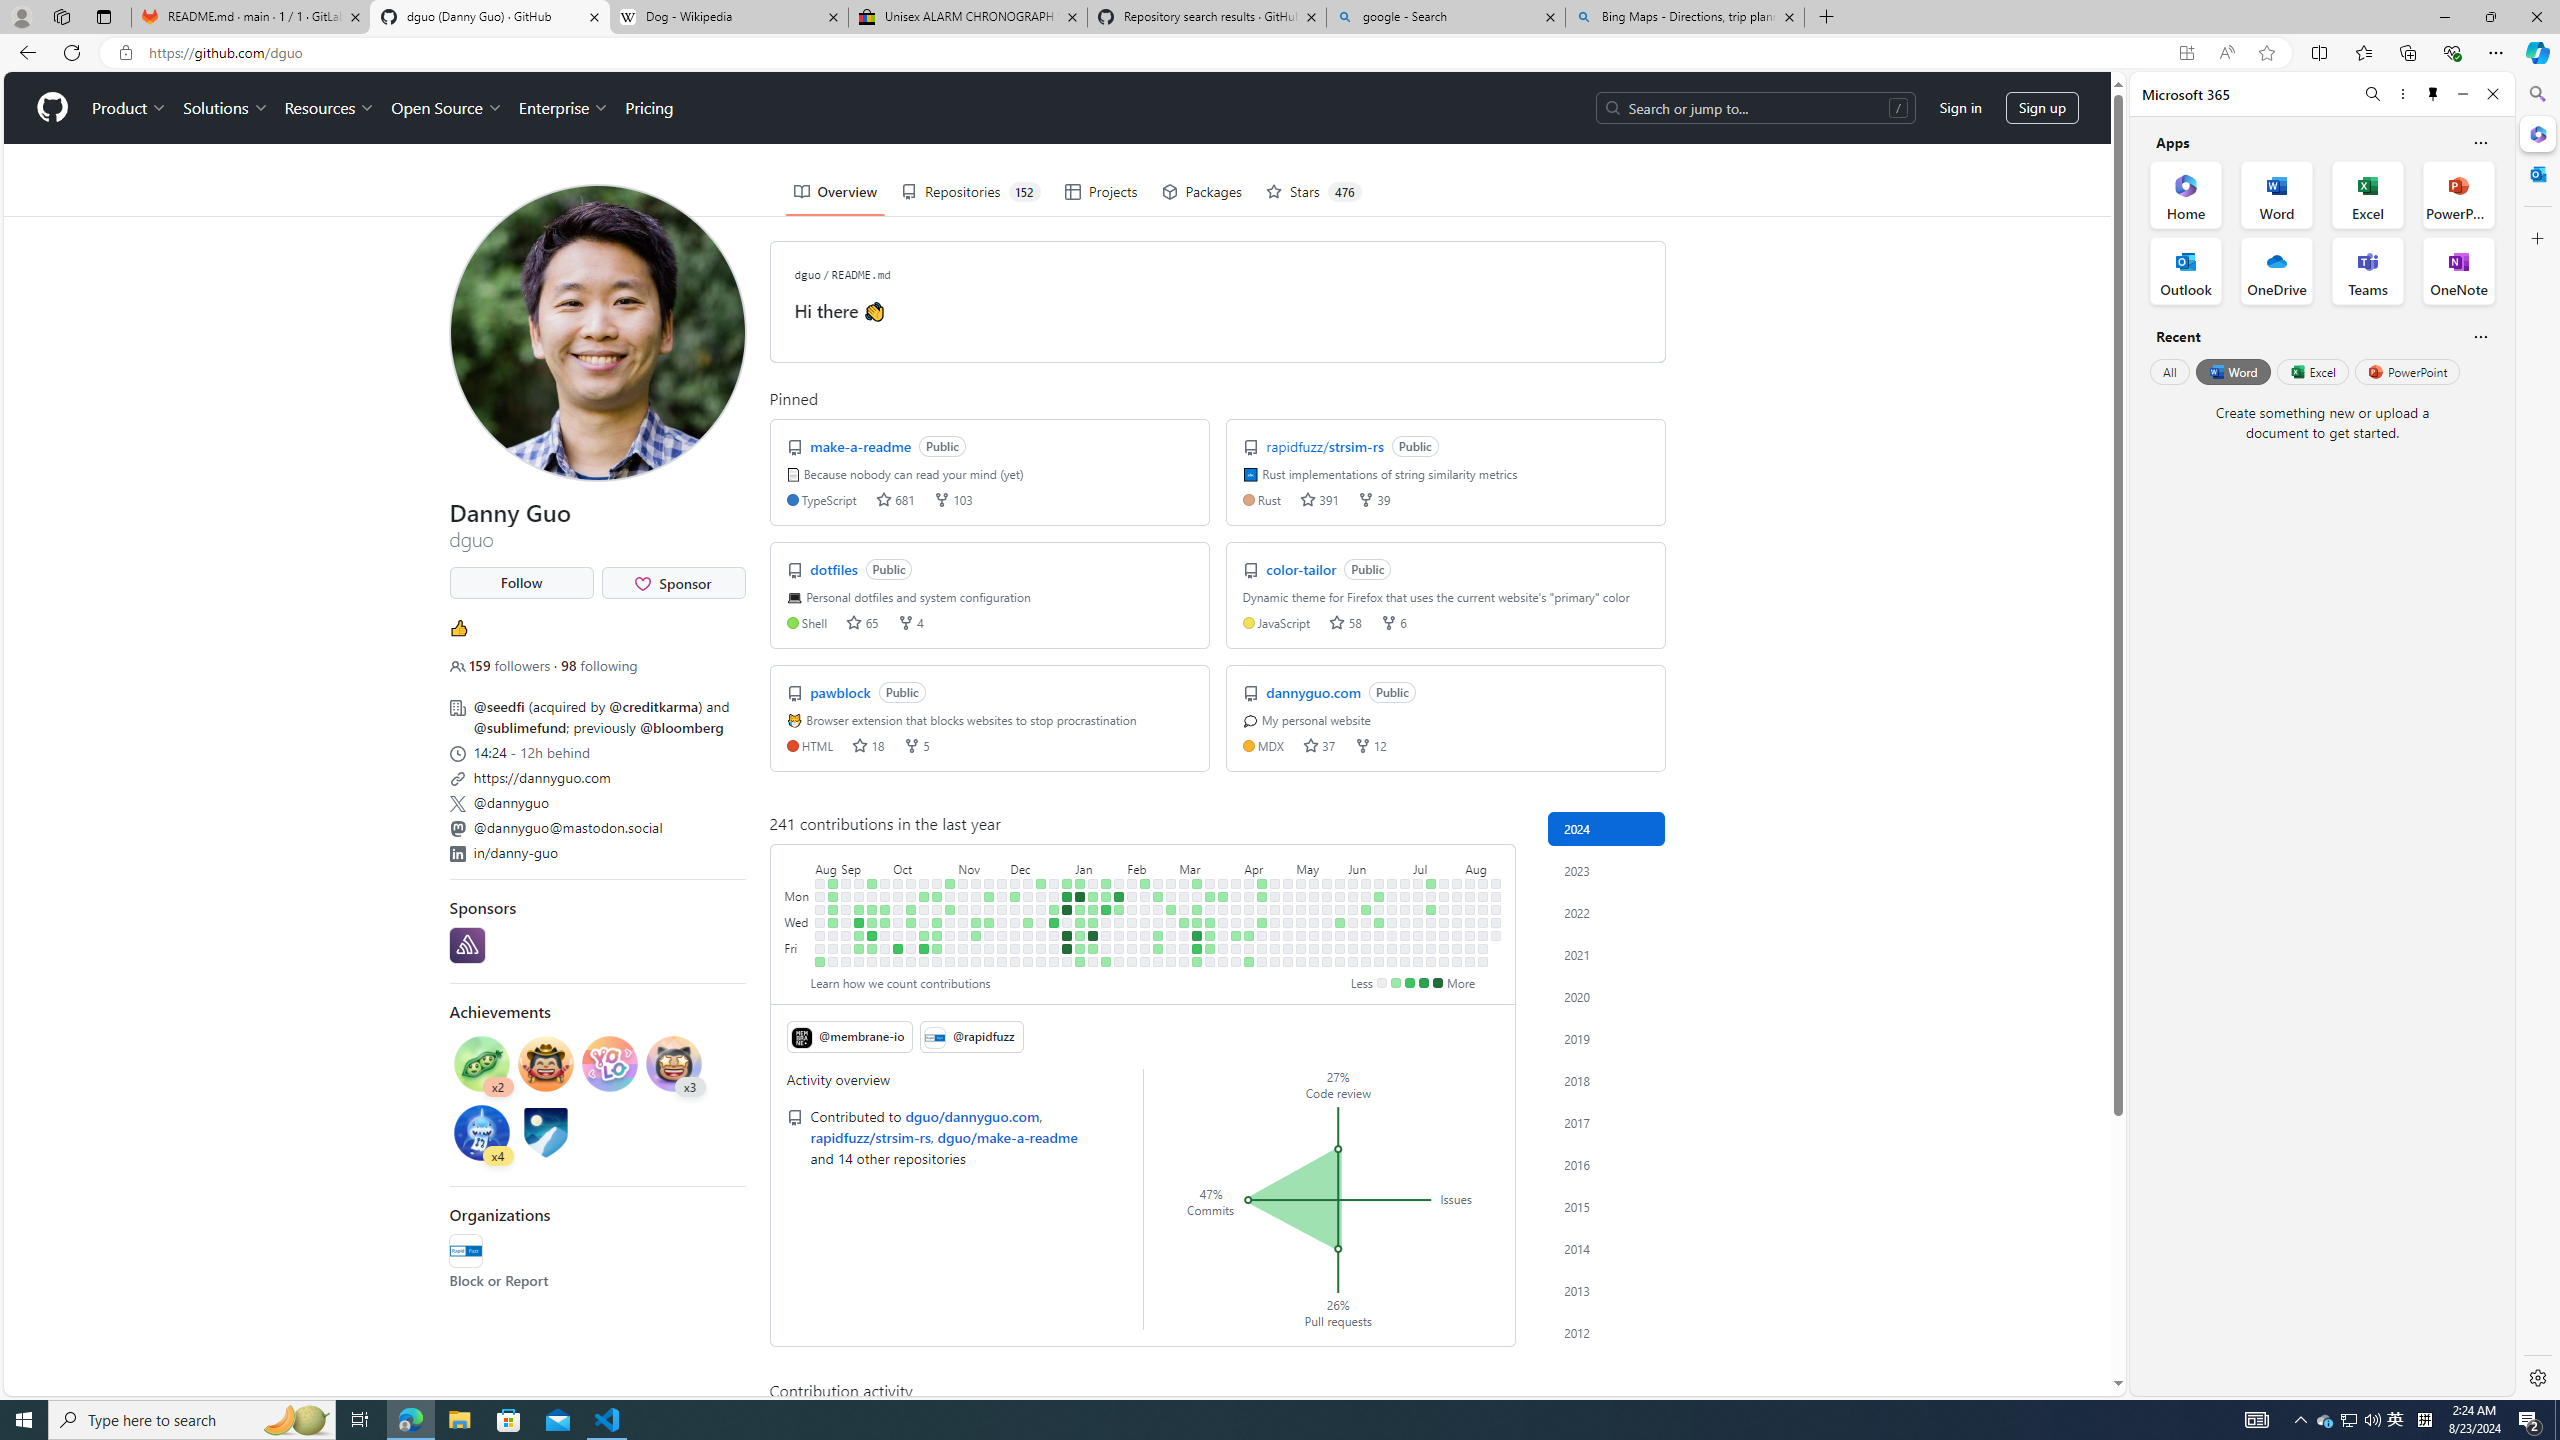 The height and width of the screenshot is (1440, 2560). Describe the element at coordinates (609, 1064) in the screenshot. I see `Achievement: YOLO` at that location.